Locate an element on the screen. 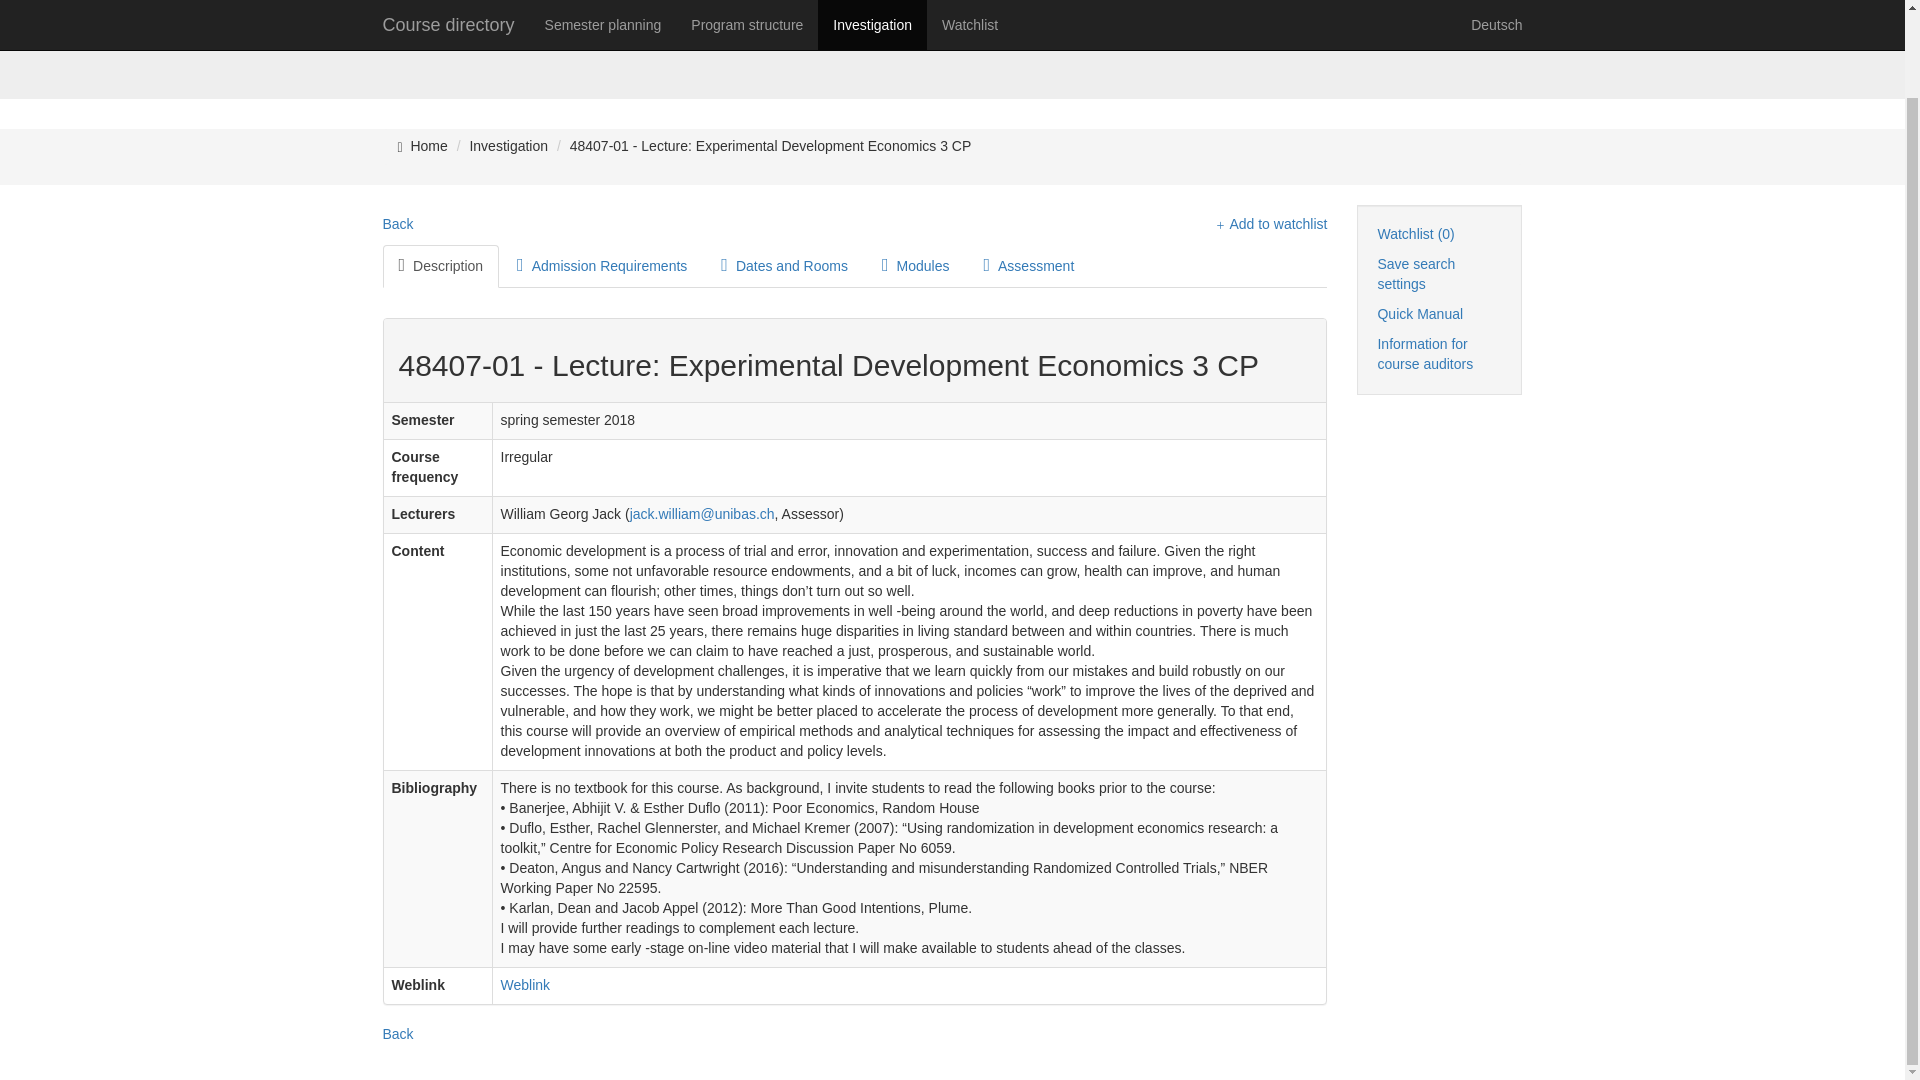  Investigation is located at coordinates (508, 146).